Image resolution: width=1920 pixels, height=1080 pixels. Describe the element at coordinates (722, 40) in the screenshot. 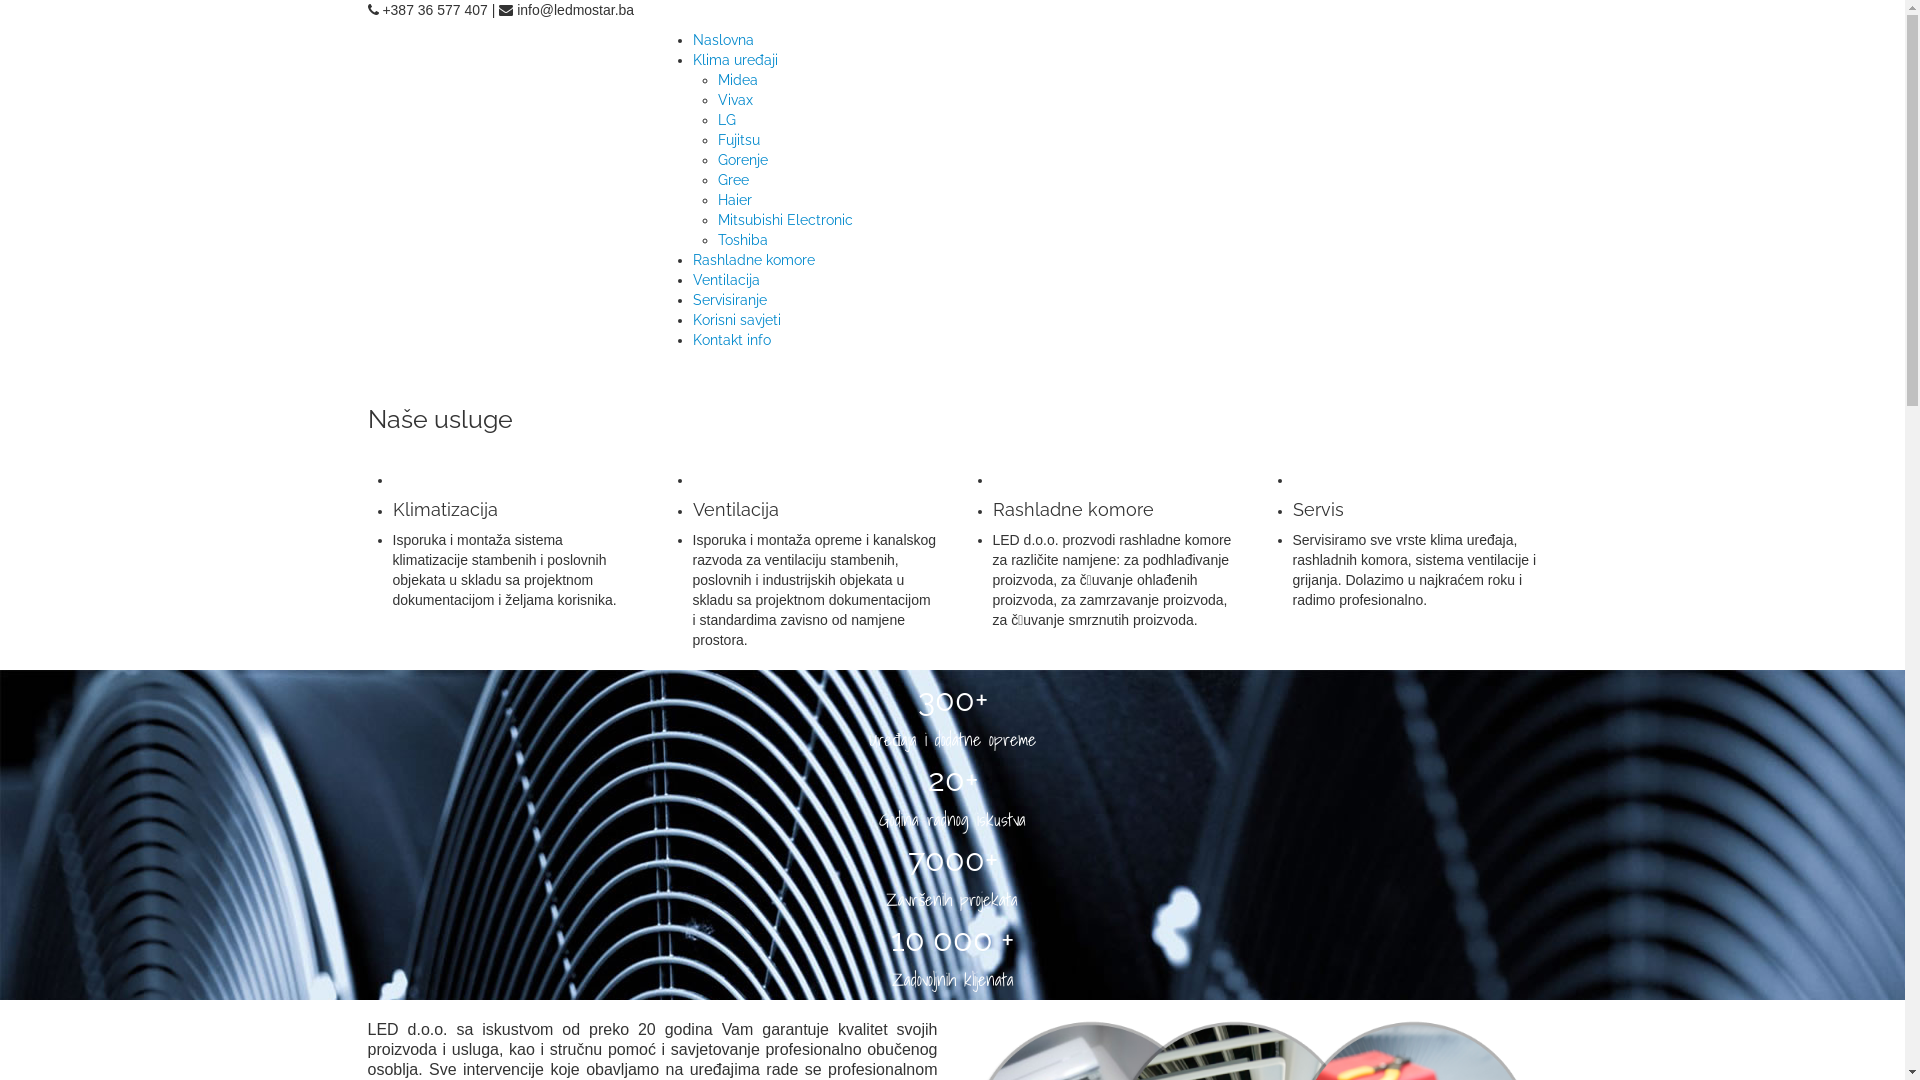

I see `Naslovna` at that location.